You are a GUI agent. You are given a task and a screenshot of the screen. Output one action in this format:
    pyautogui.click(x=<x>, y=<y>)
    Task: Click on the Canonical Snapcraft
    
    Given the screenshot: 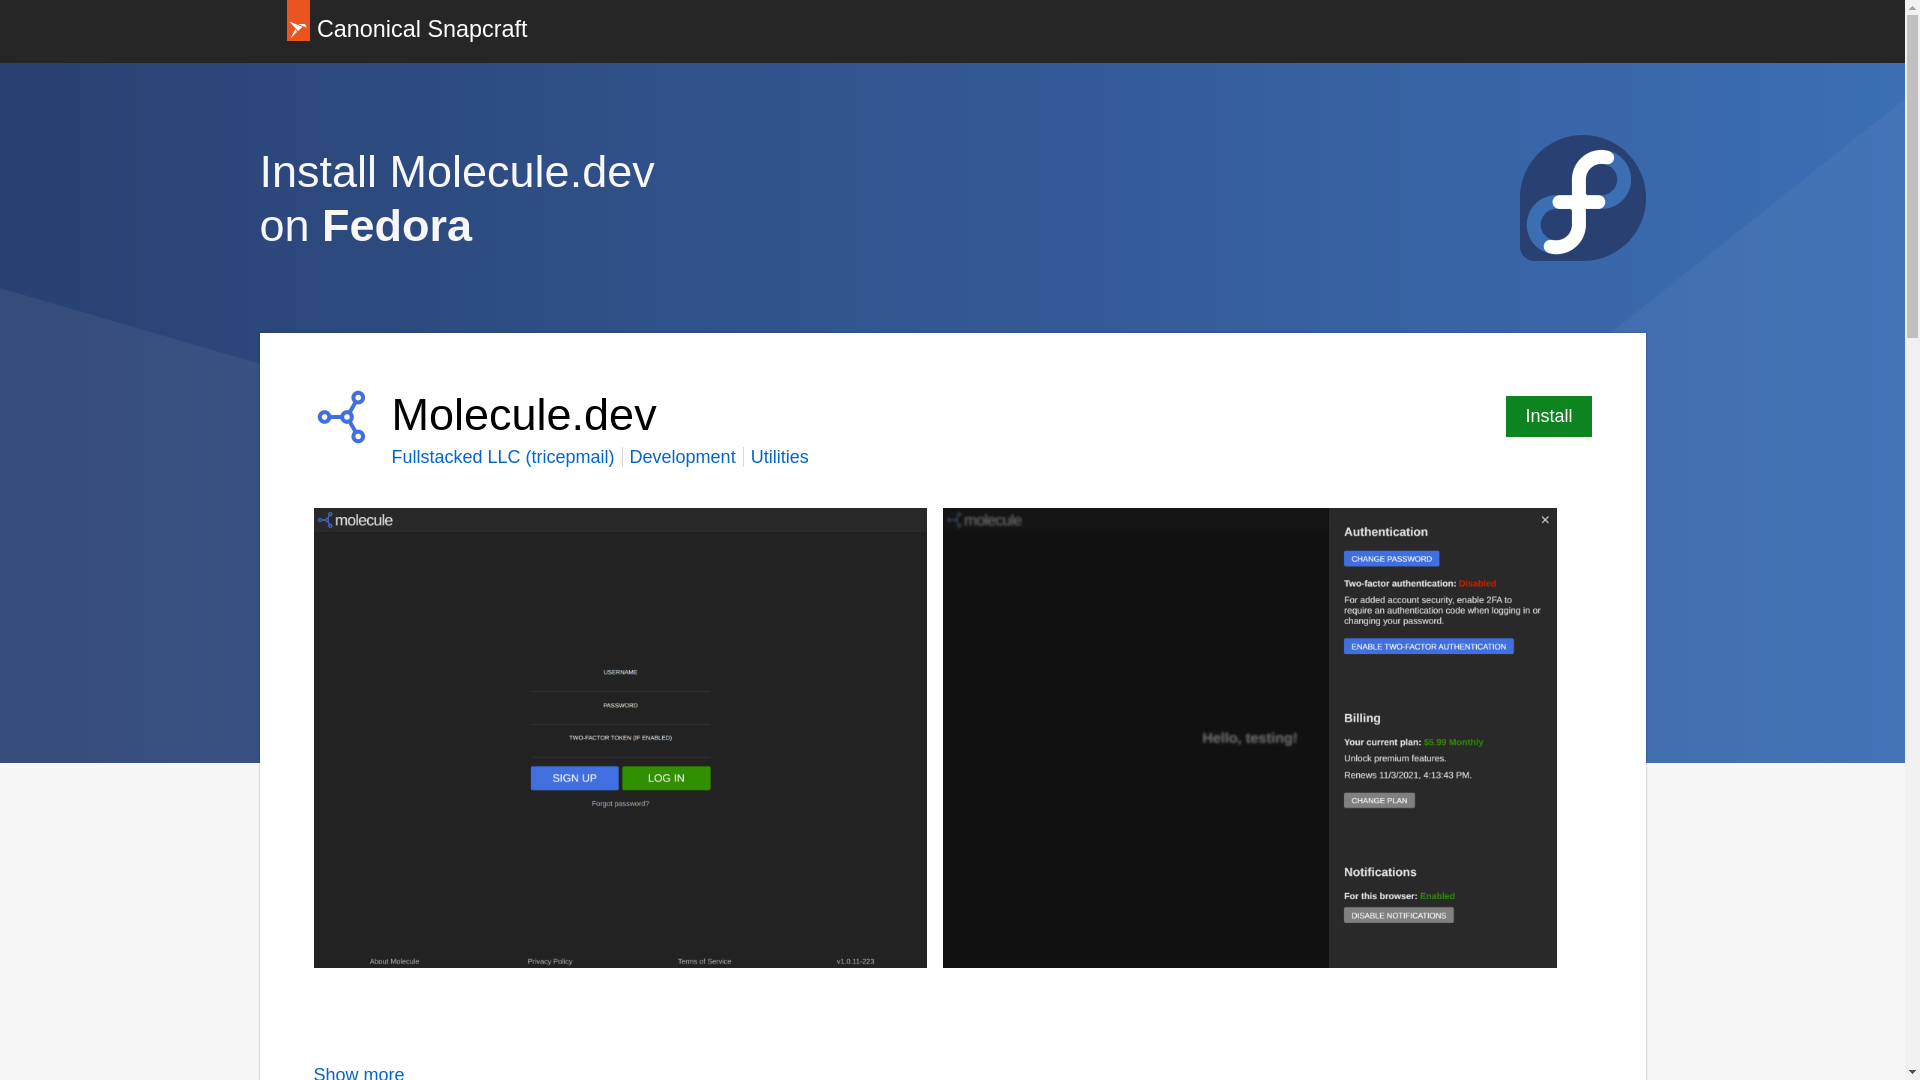 What is the action you would take?
    pyautogui.click(x=406, y=31)
    